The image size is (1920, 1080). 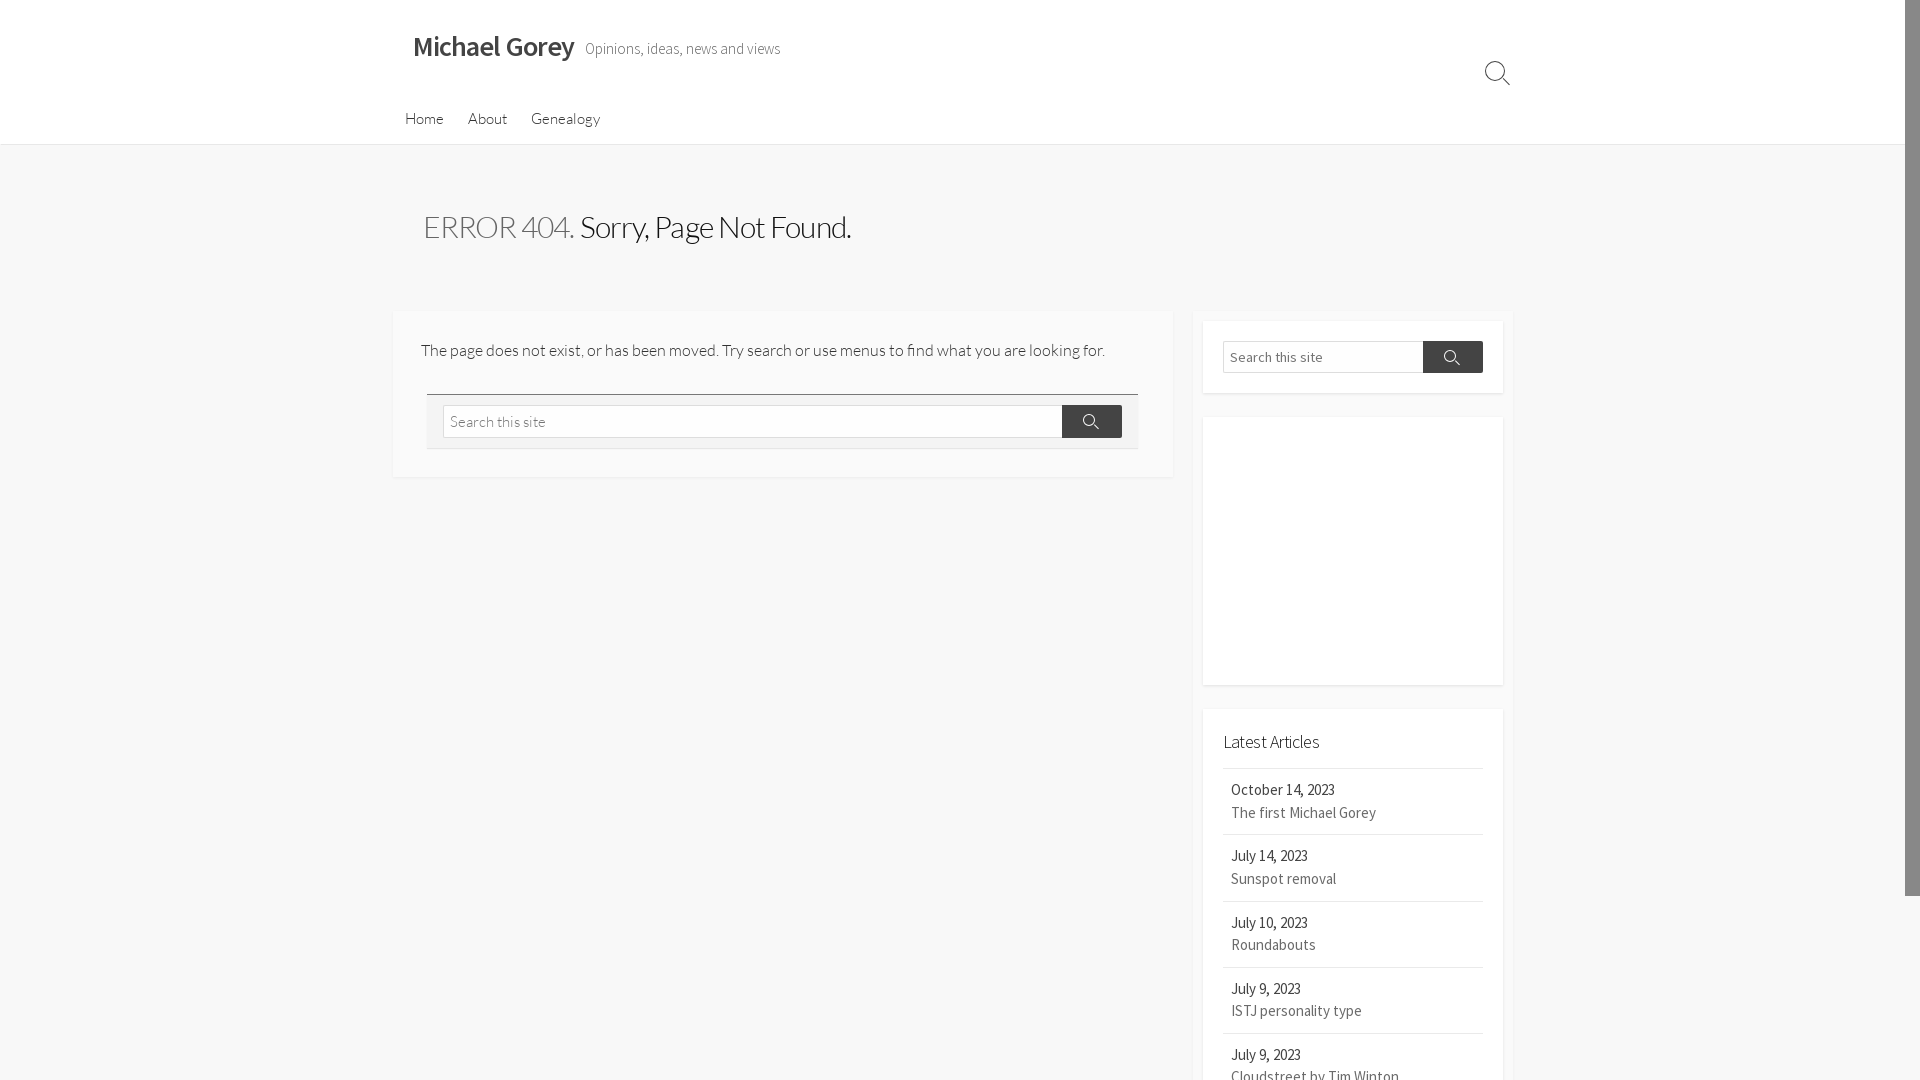 What do you see at coordinates (1352, 655) in the screenshot?
I see `Bendigo weather` at bounding box center [1352, 655].